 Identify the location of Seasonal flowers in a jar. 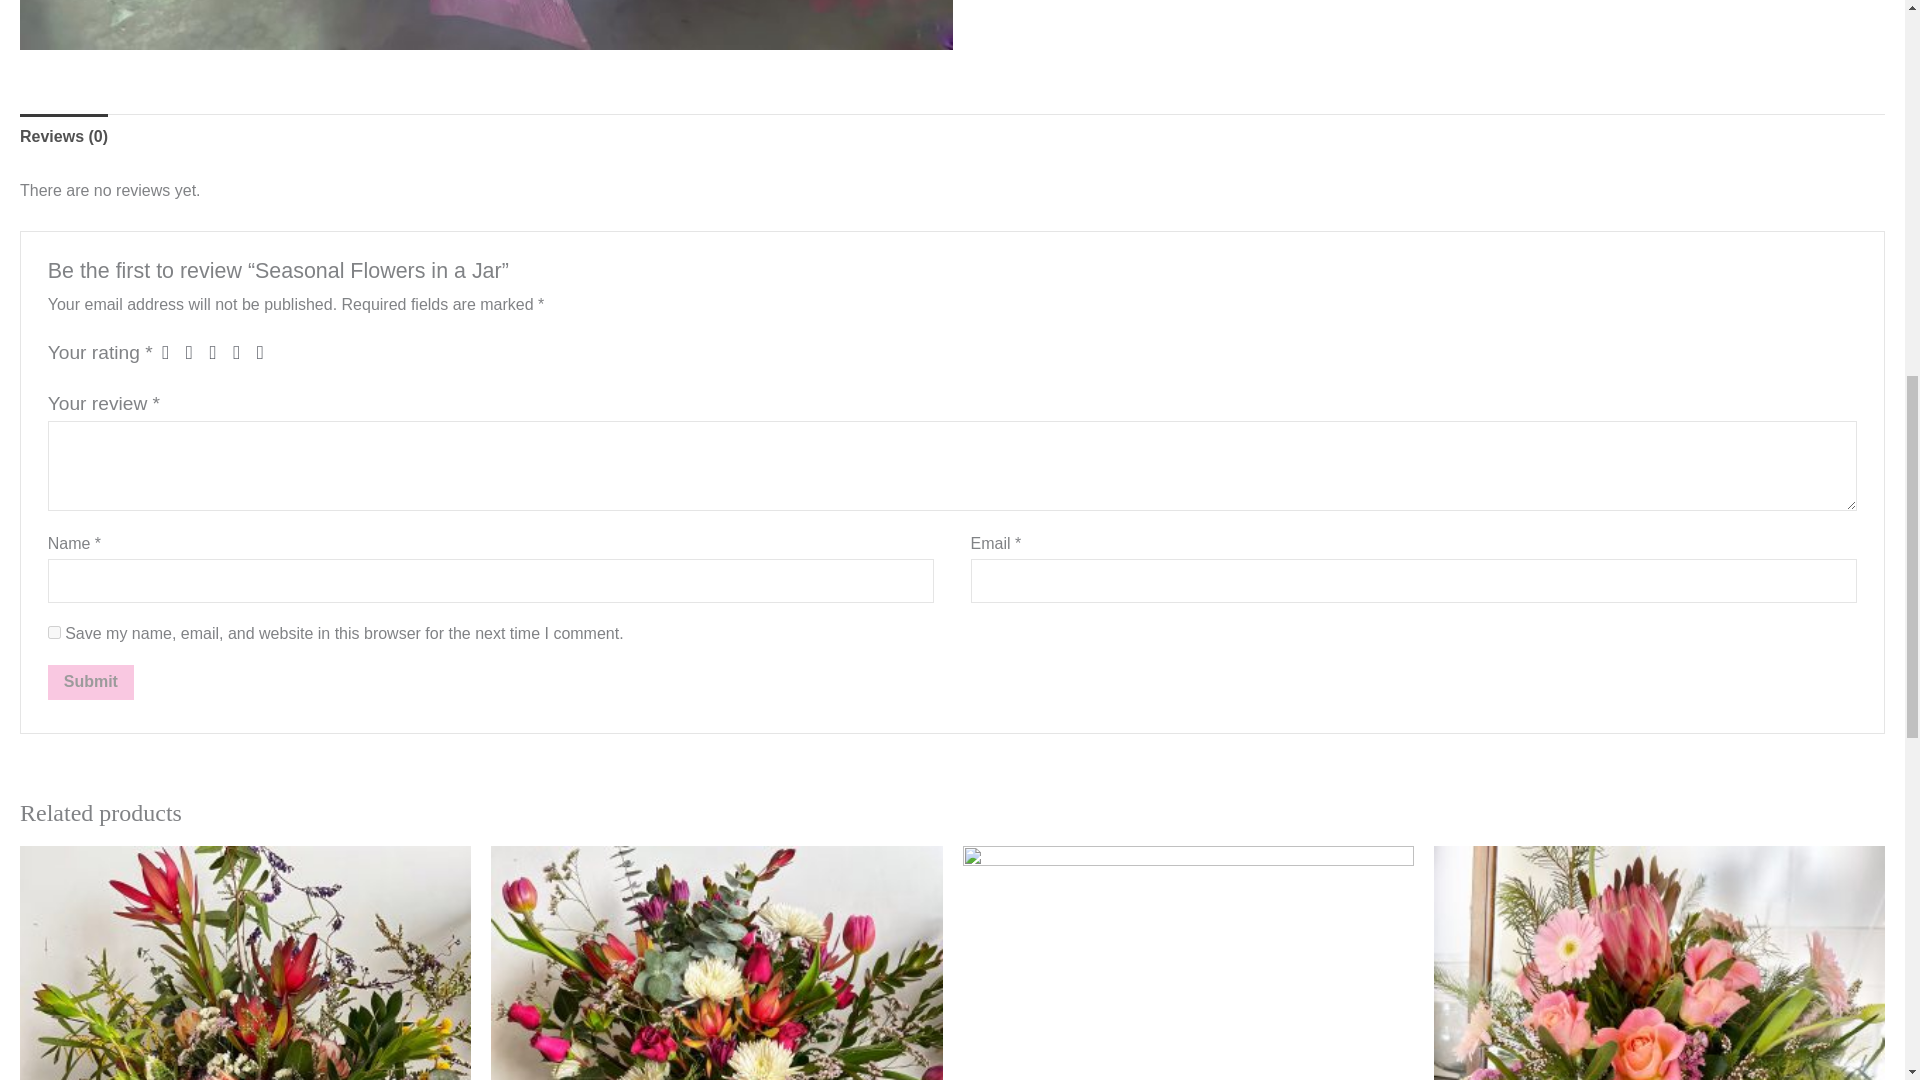
(486, 25).